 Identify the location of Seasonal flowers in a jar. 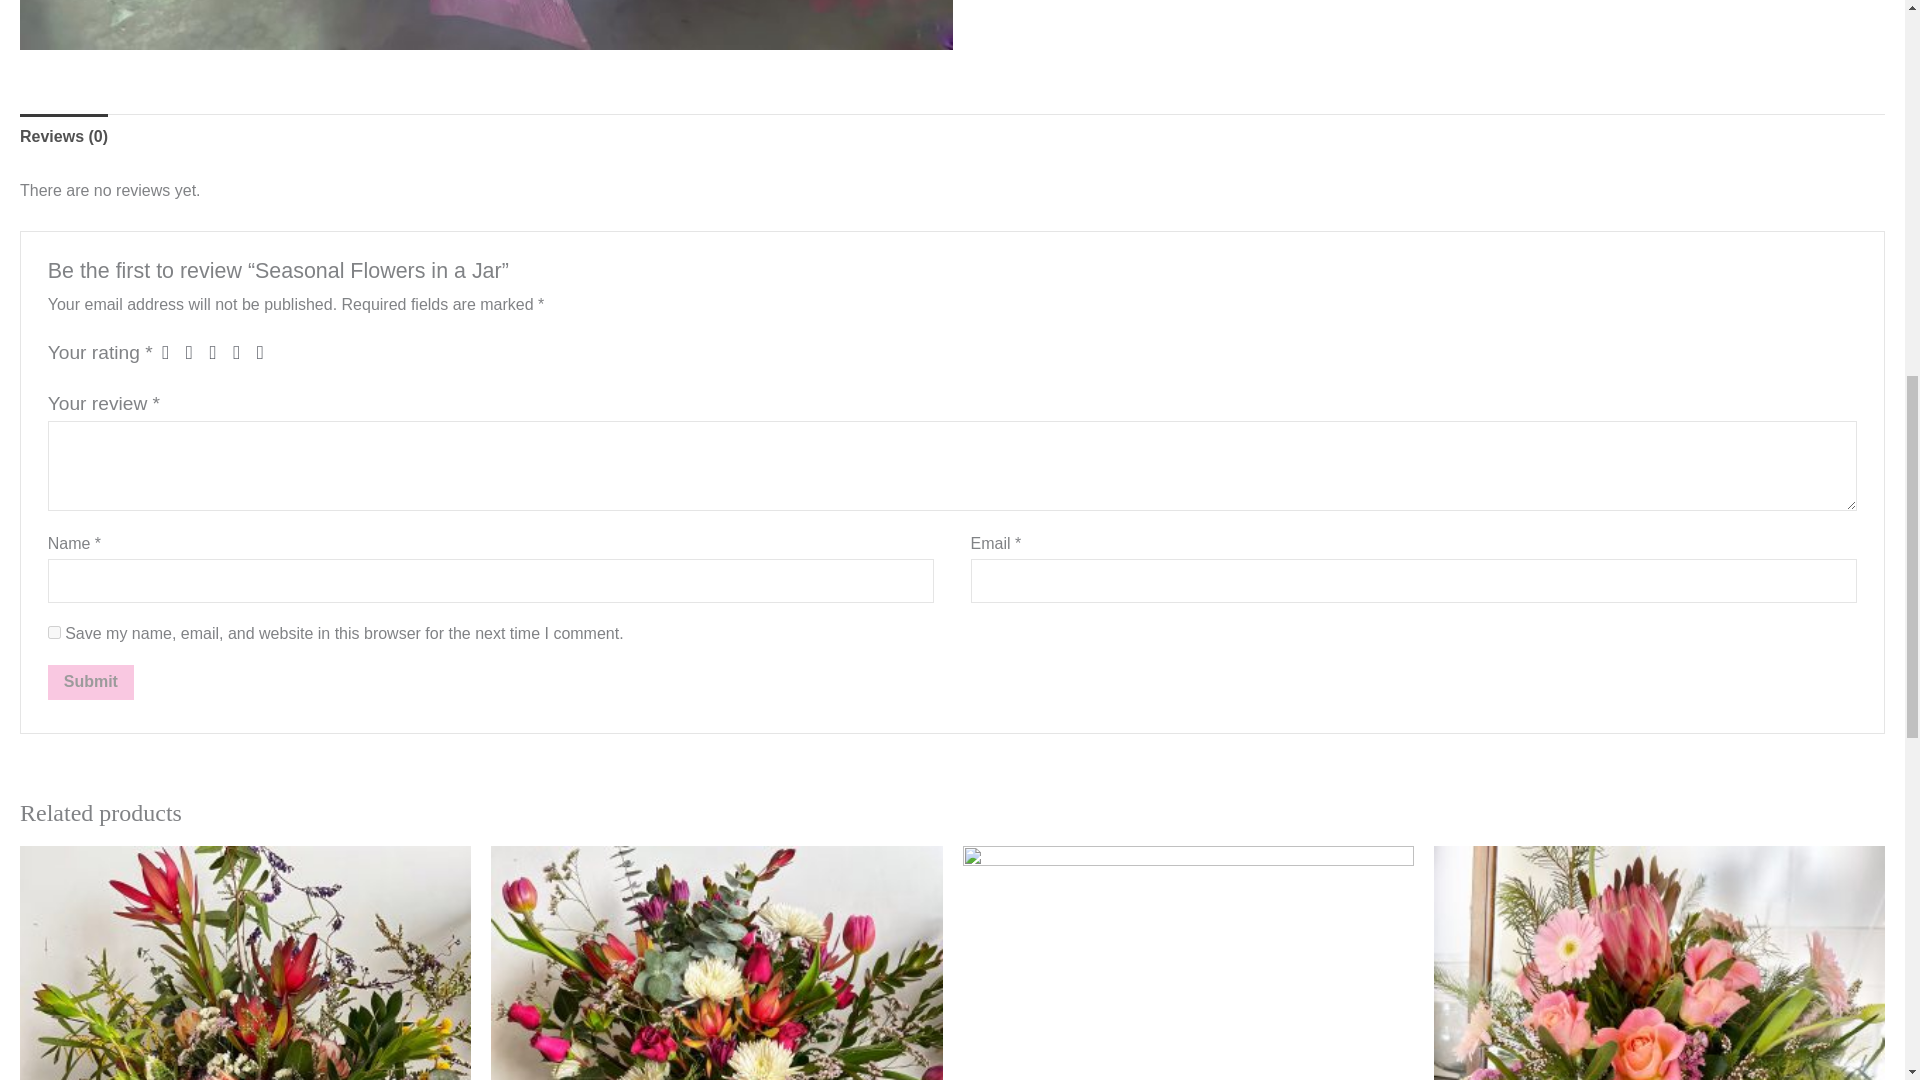
(486, 25).